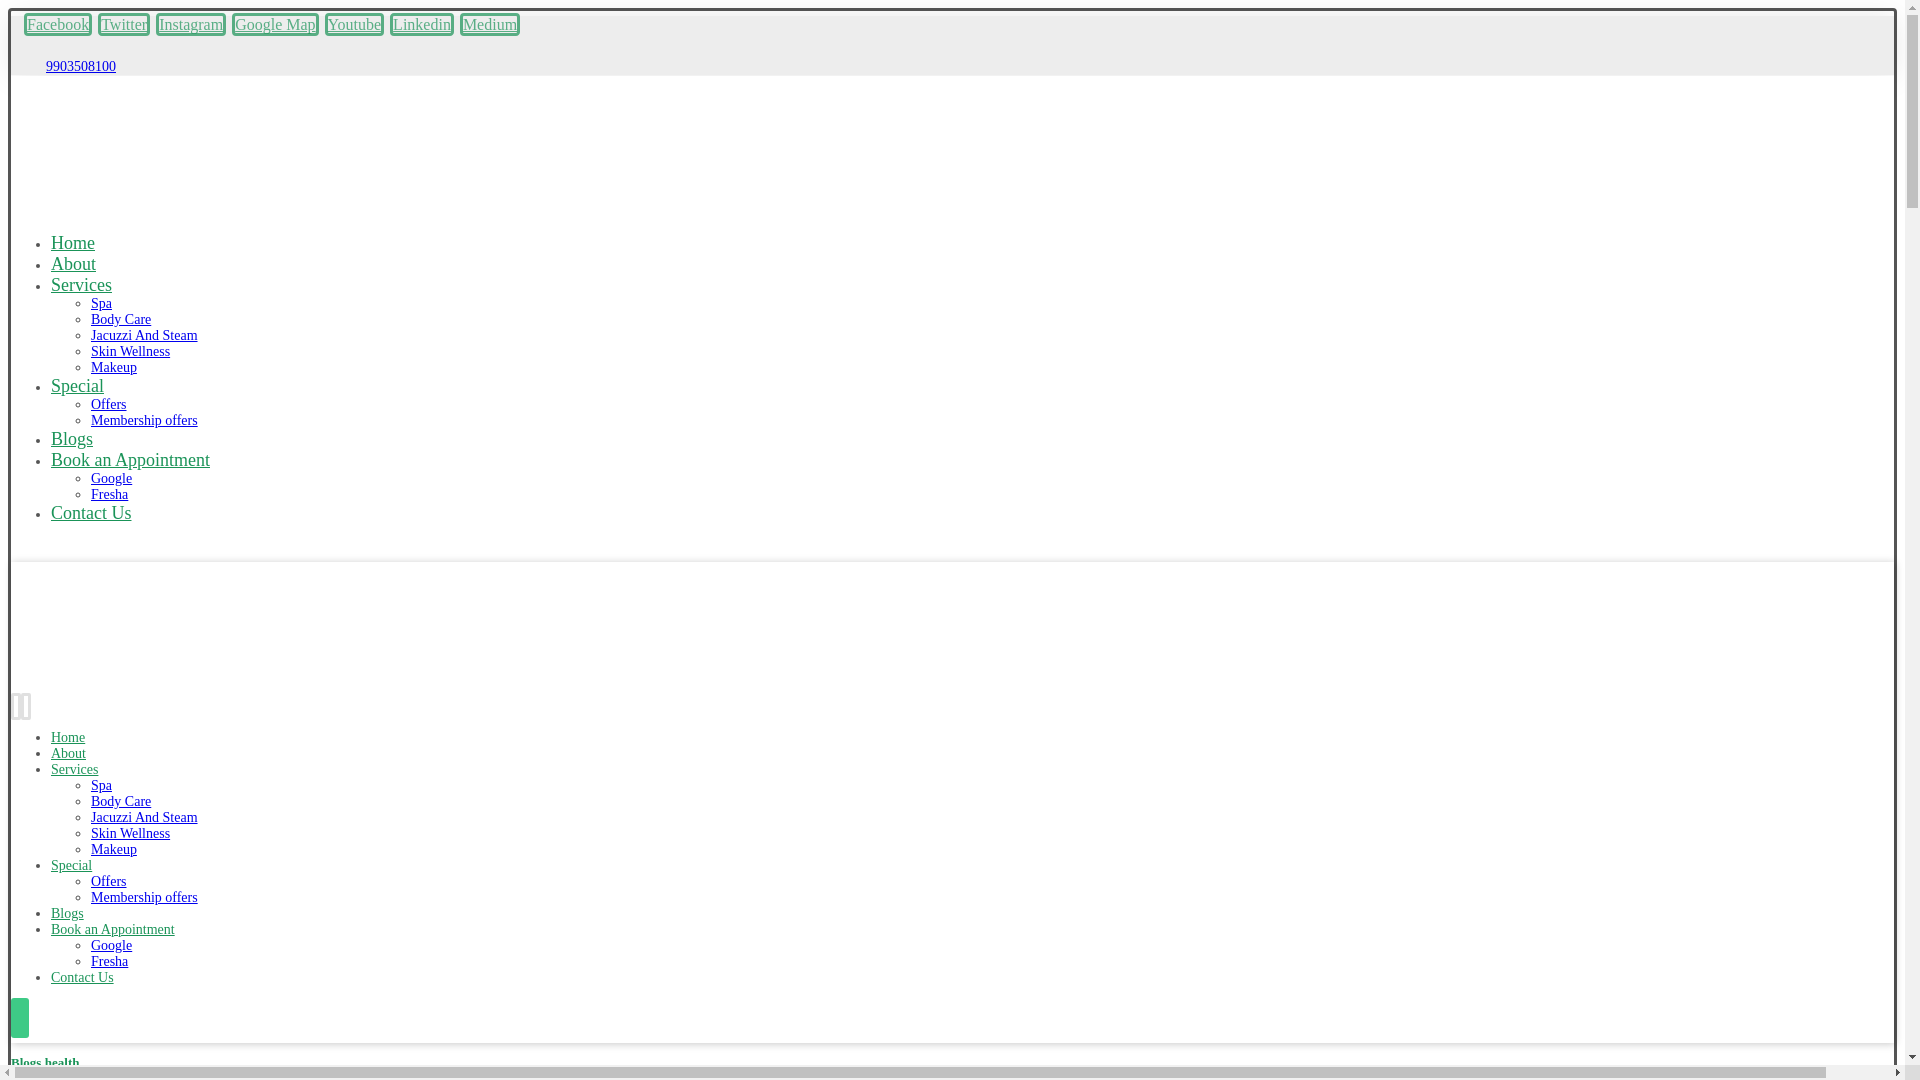 The height and width of the screenshot is (1080, 1920). I want to click on Spa in kolkata I Best spa in saltlake, so click(54, 666).